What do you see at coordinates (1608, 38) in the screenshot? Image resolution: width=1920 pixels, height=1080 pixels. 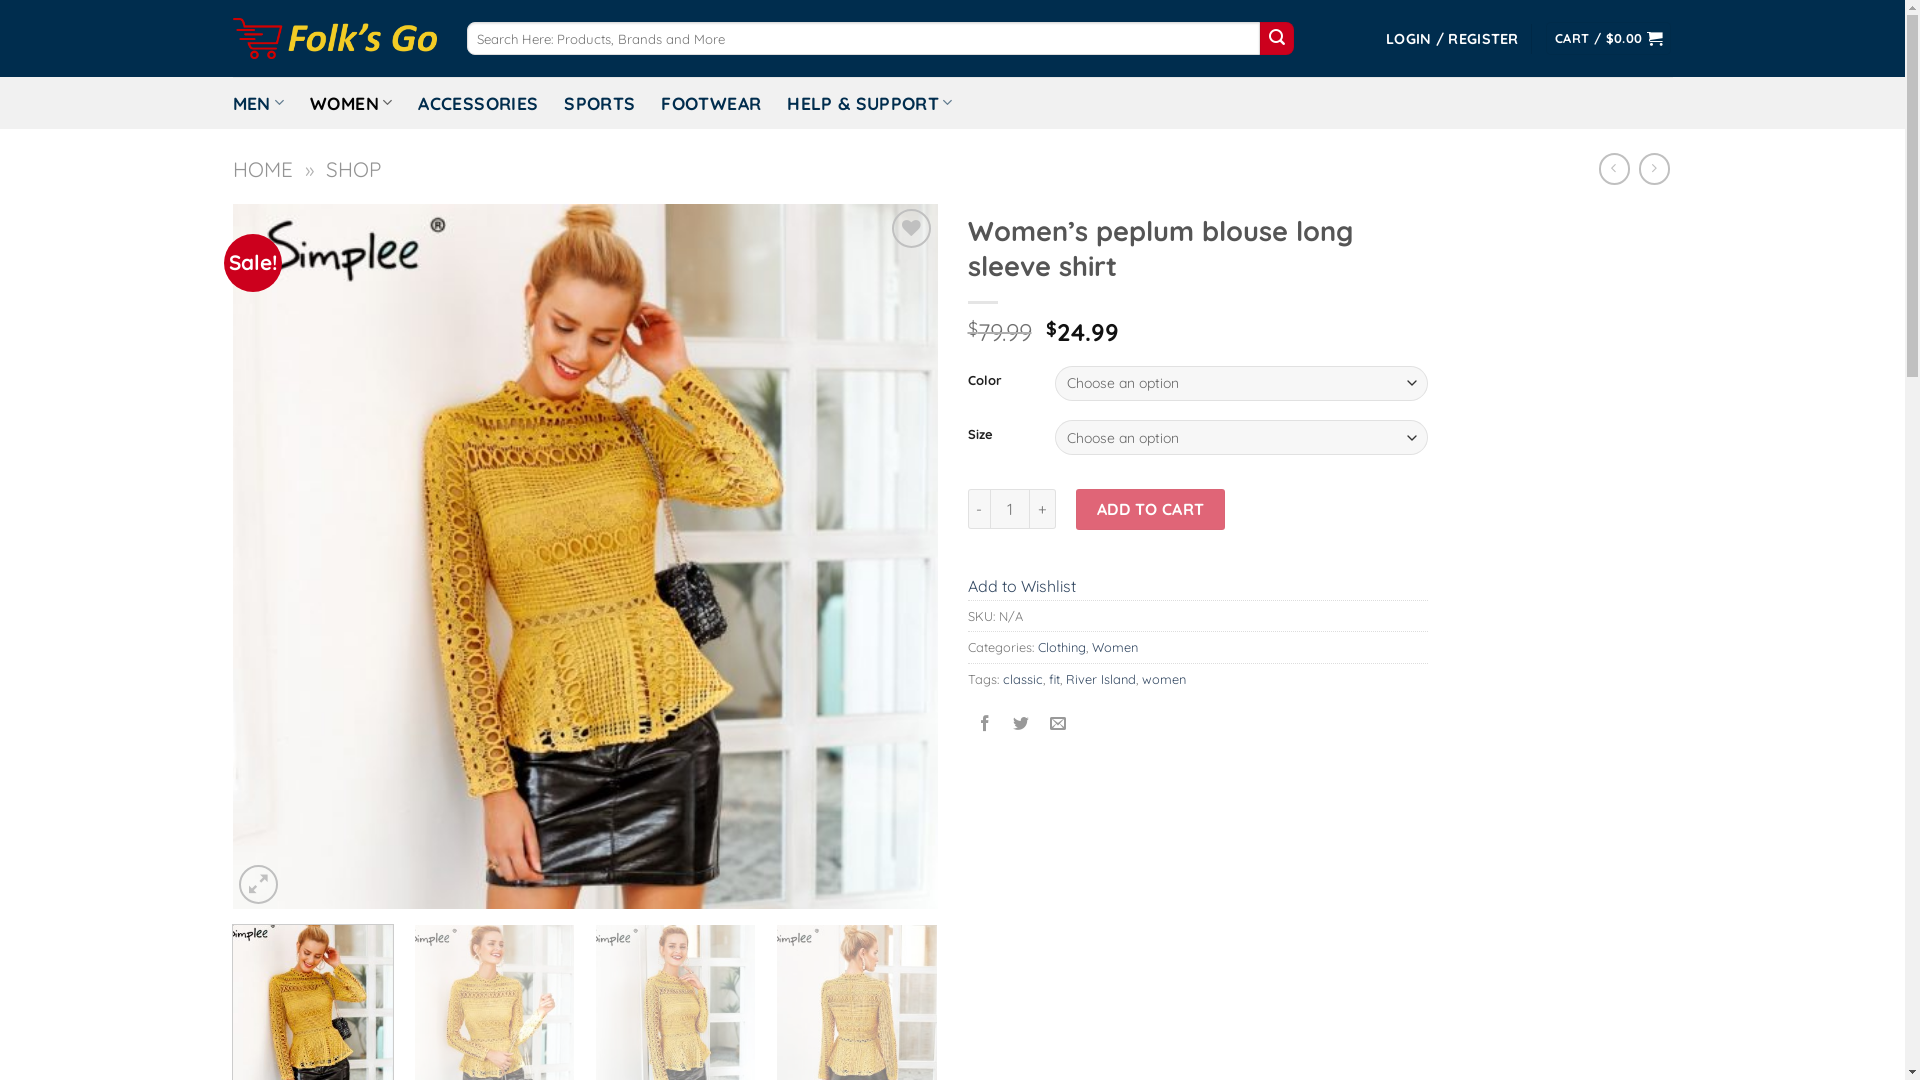 I see `CART / $0.00` at bounding box center [1608, 38].